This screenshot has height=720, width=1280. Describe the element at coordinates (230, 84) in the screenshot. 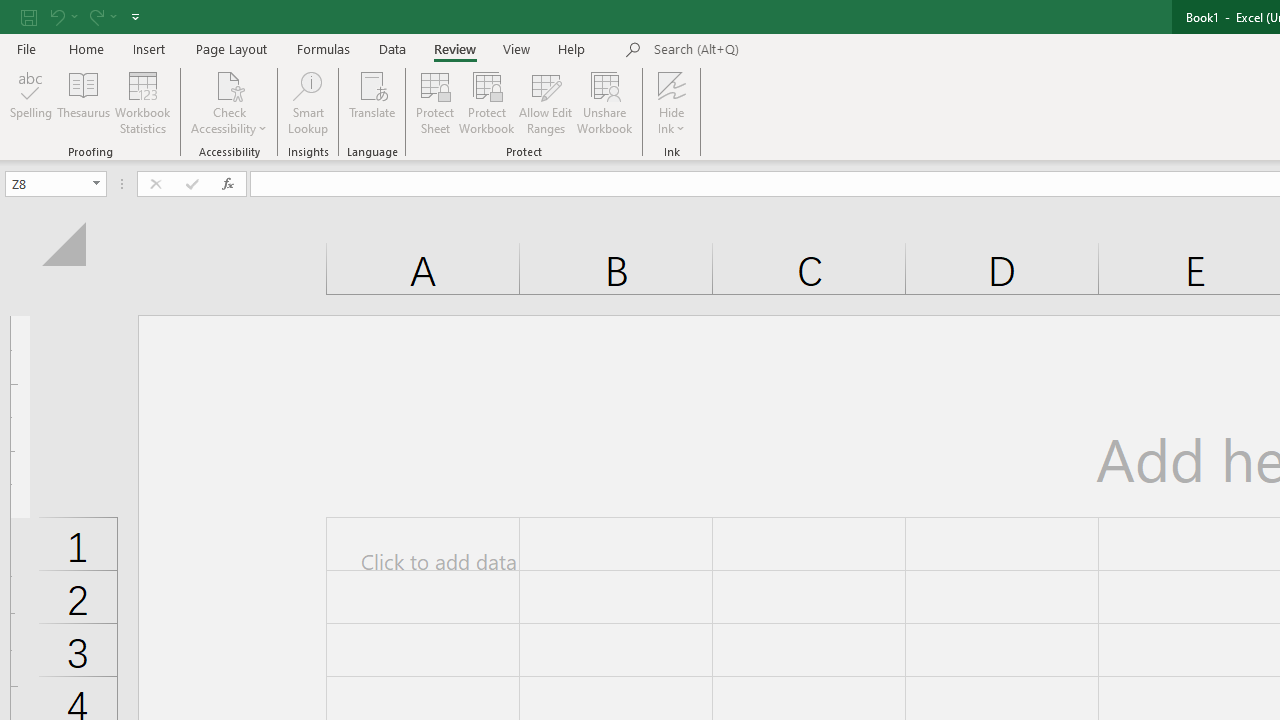

I see `Check Accessibility` at that location.